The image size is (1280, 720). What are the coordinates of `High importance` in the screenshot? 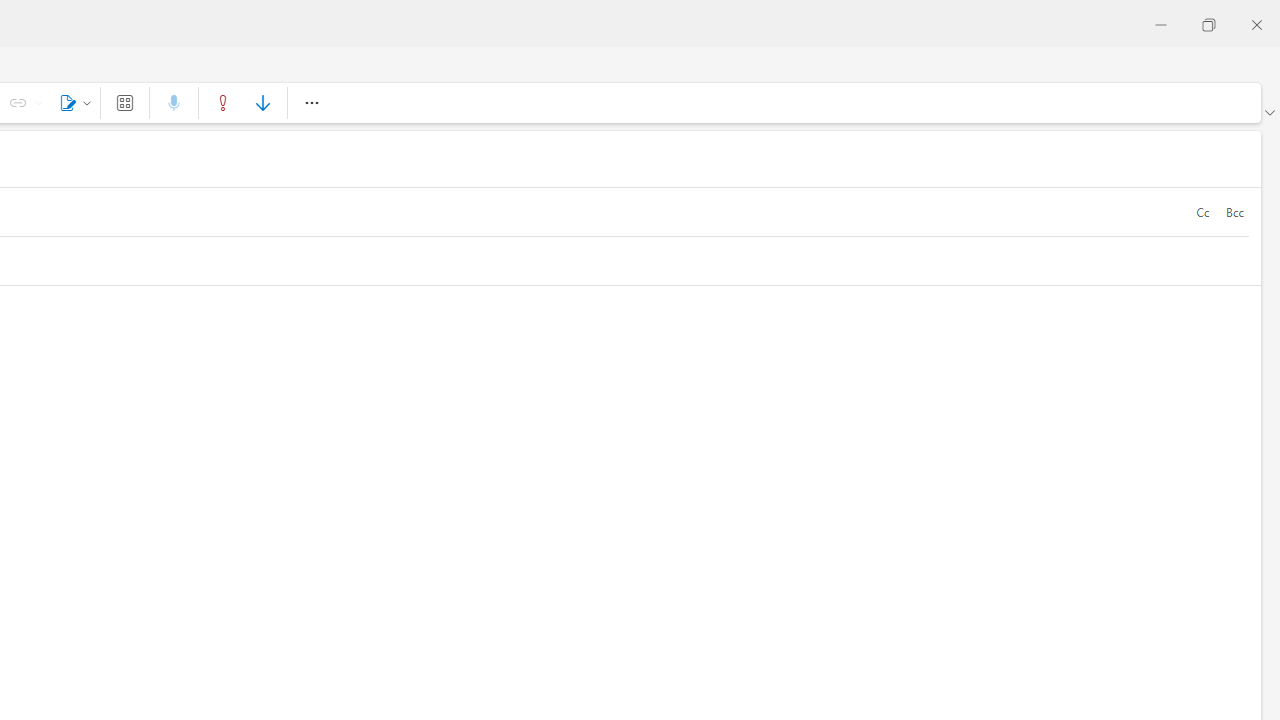 It's located at (223, 102).